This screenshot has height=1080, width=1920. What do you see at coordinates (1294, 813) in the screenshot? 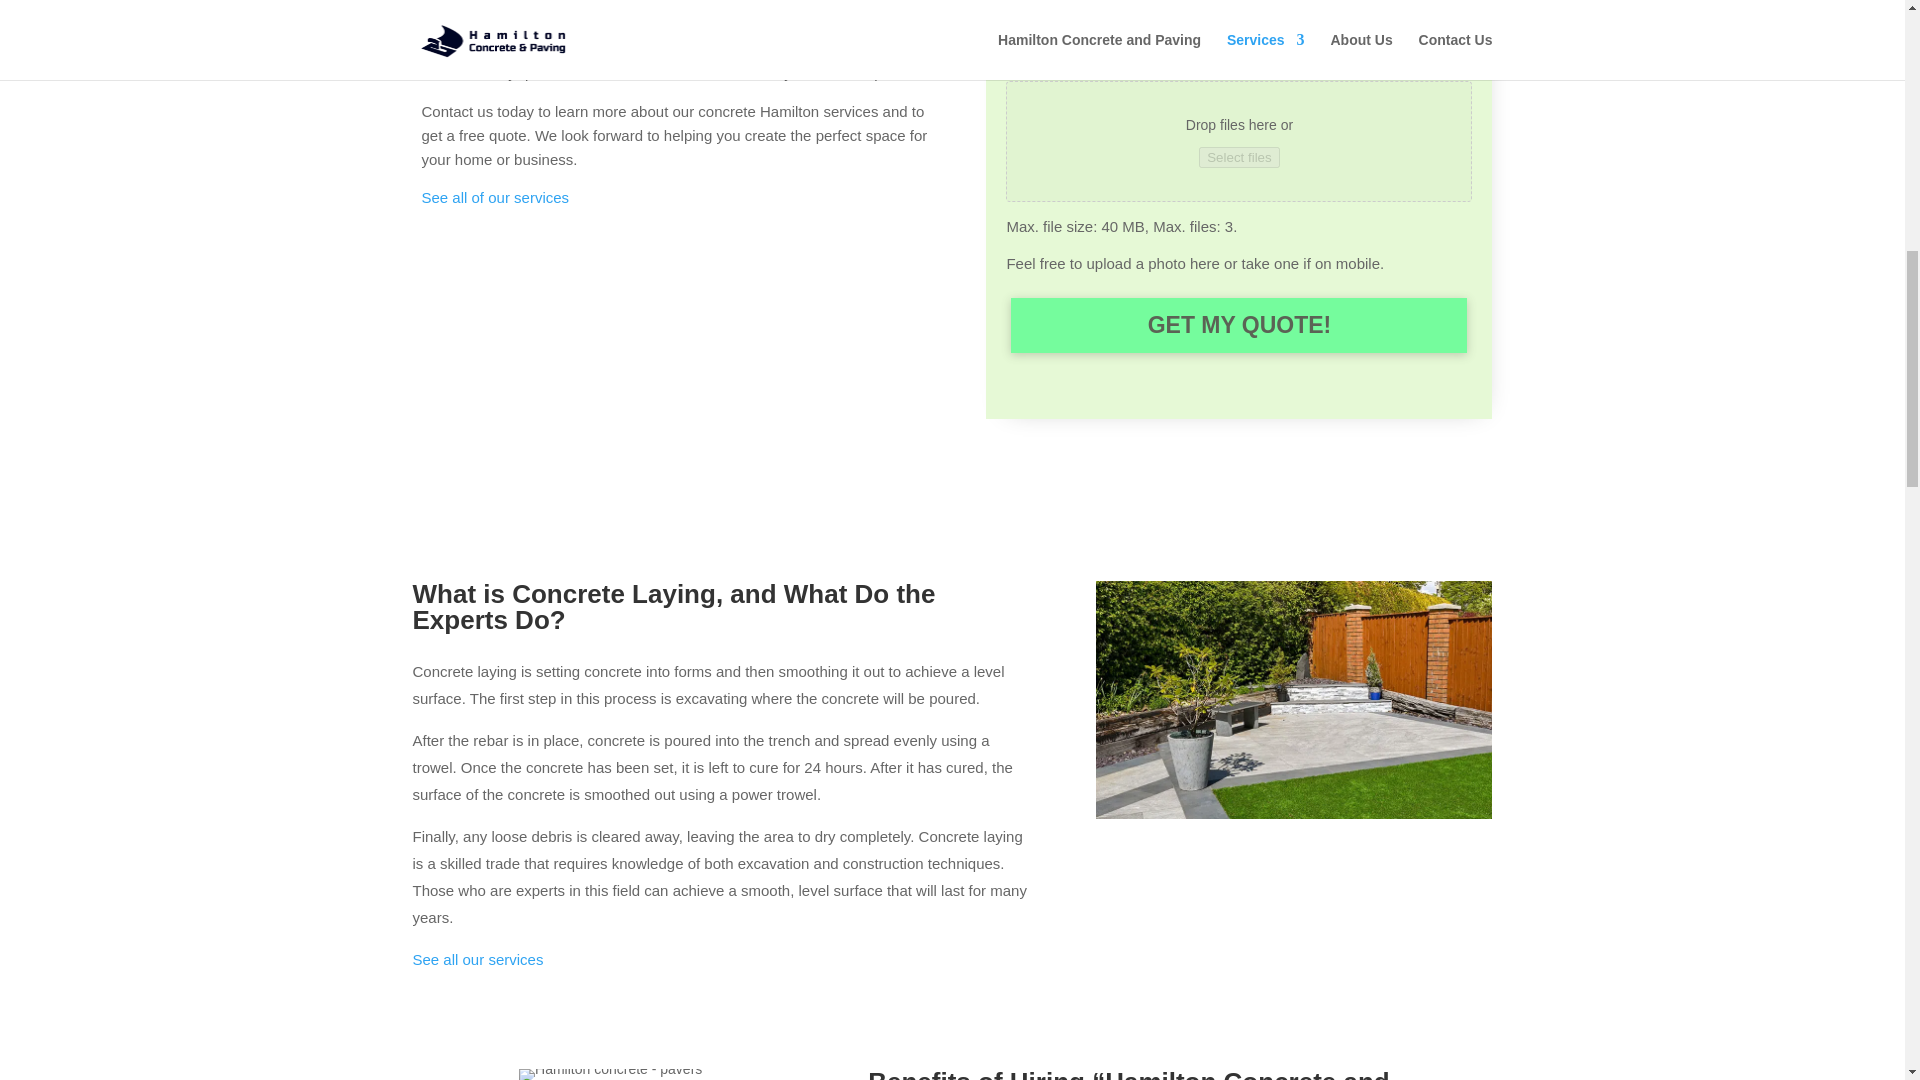
I see `hamilton-paving-concrete-outdoor-spaces` at bounding box center [1294, 813].